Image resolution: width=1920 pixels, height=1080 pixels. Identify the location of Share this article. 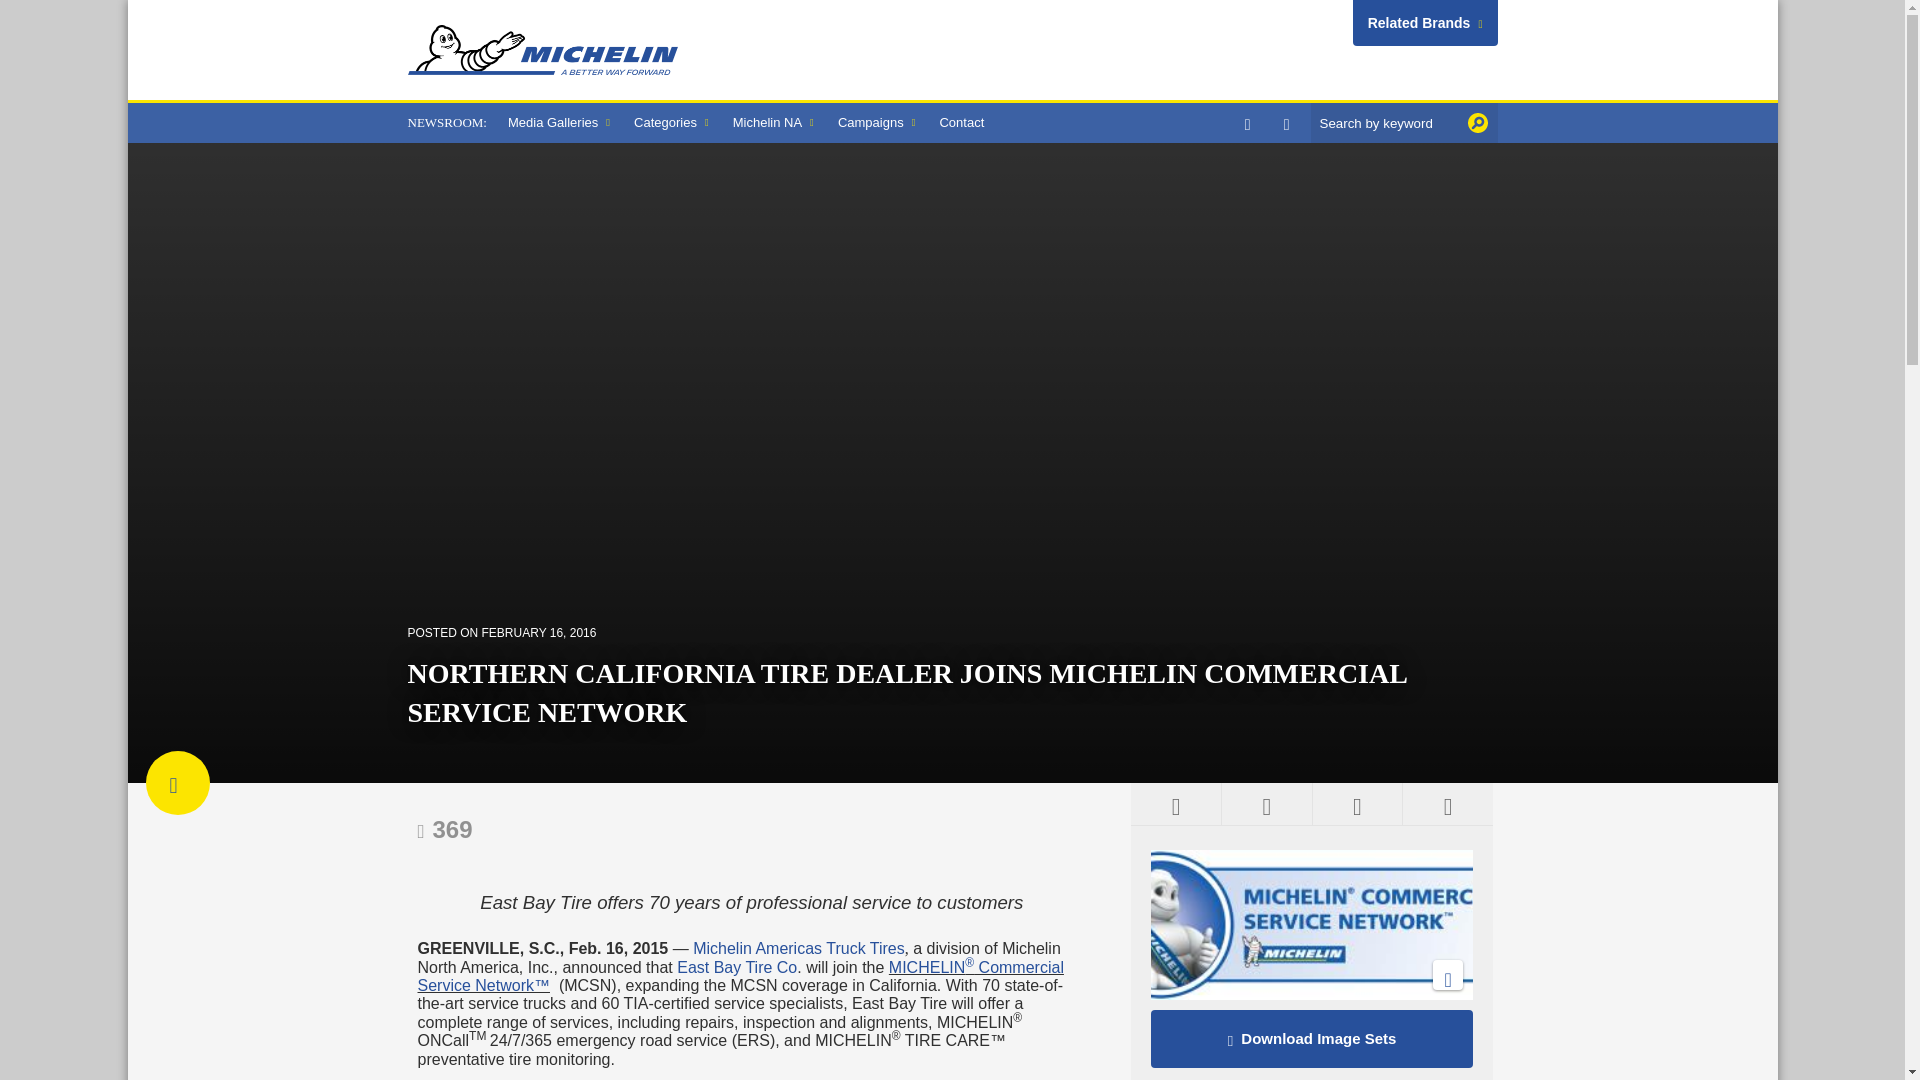
(1447, 804).